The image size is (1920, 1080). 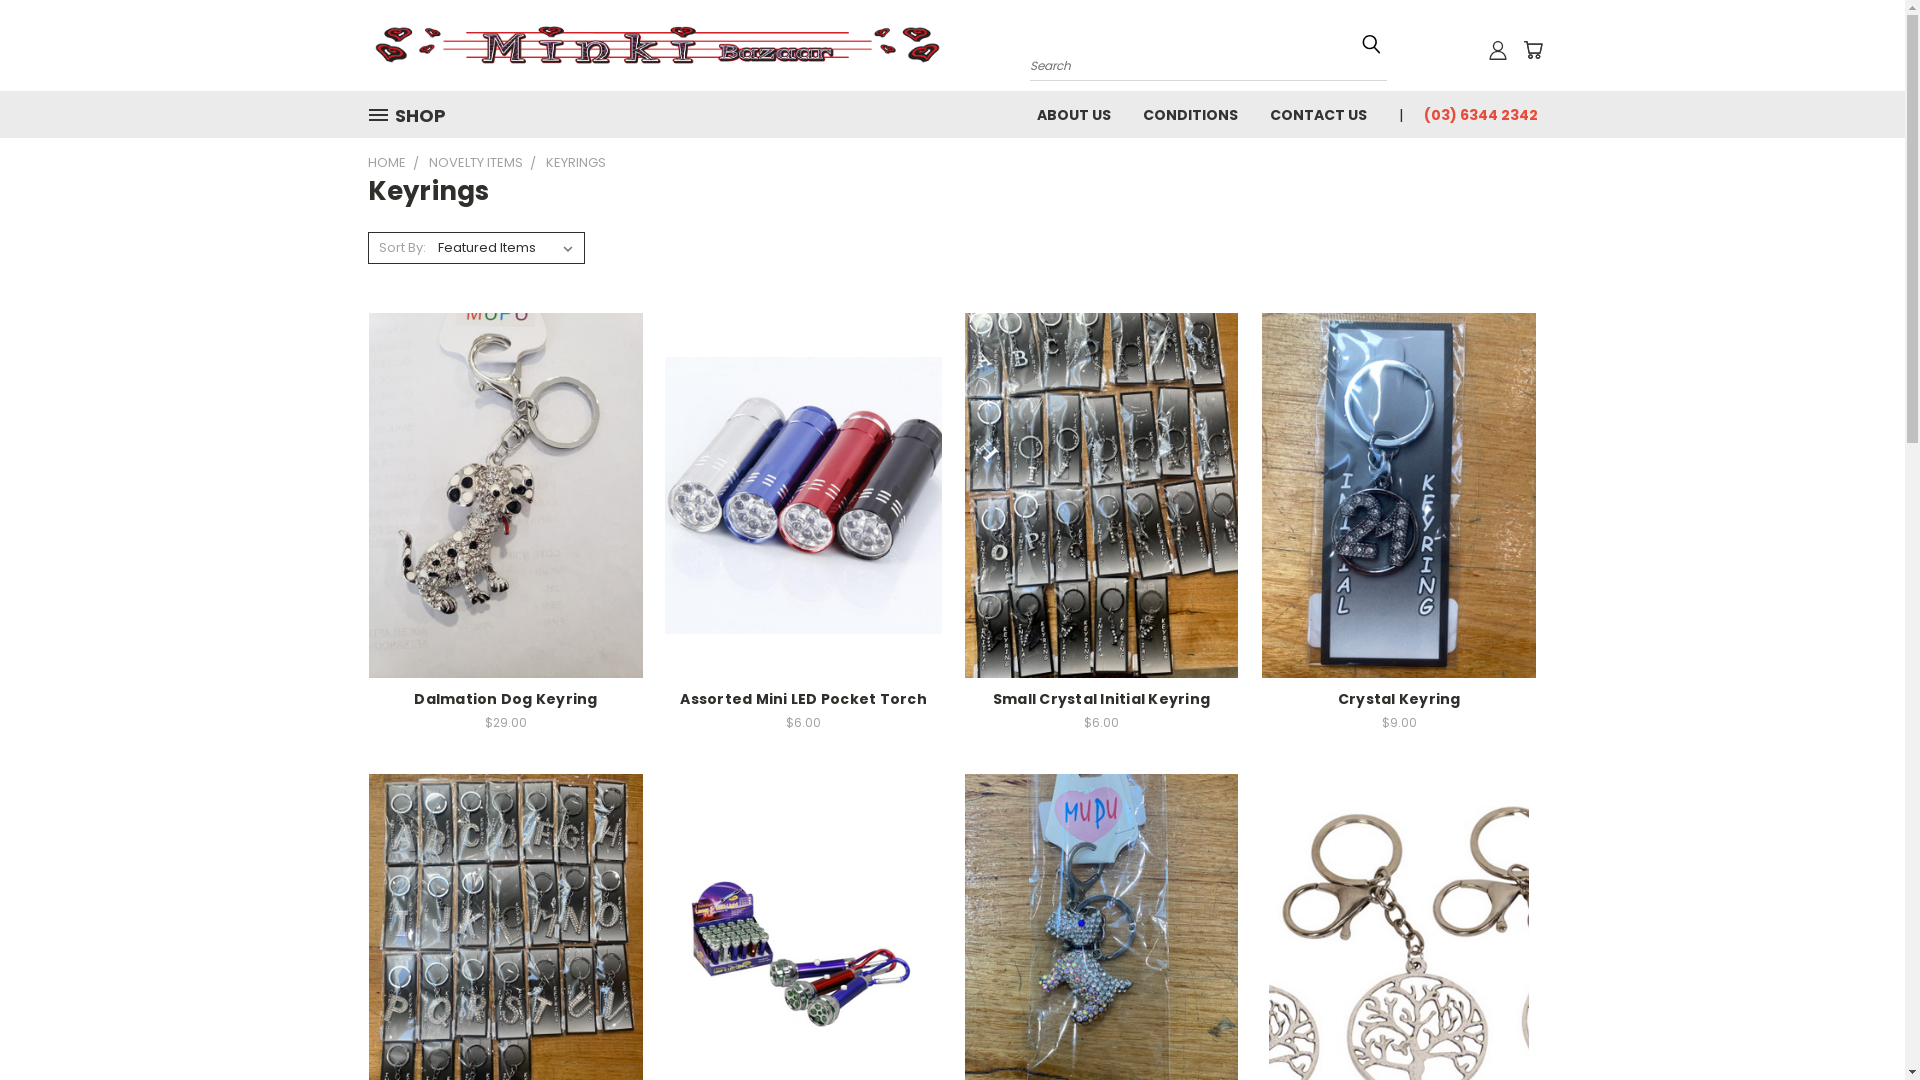 I want to click on CONTACT US, so click(x=1318, y=112).